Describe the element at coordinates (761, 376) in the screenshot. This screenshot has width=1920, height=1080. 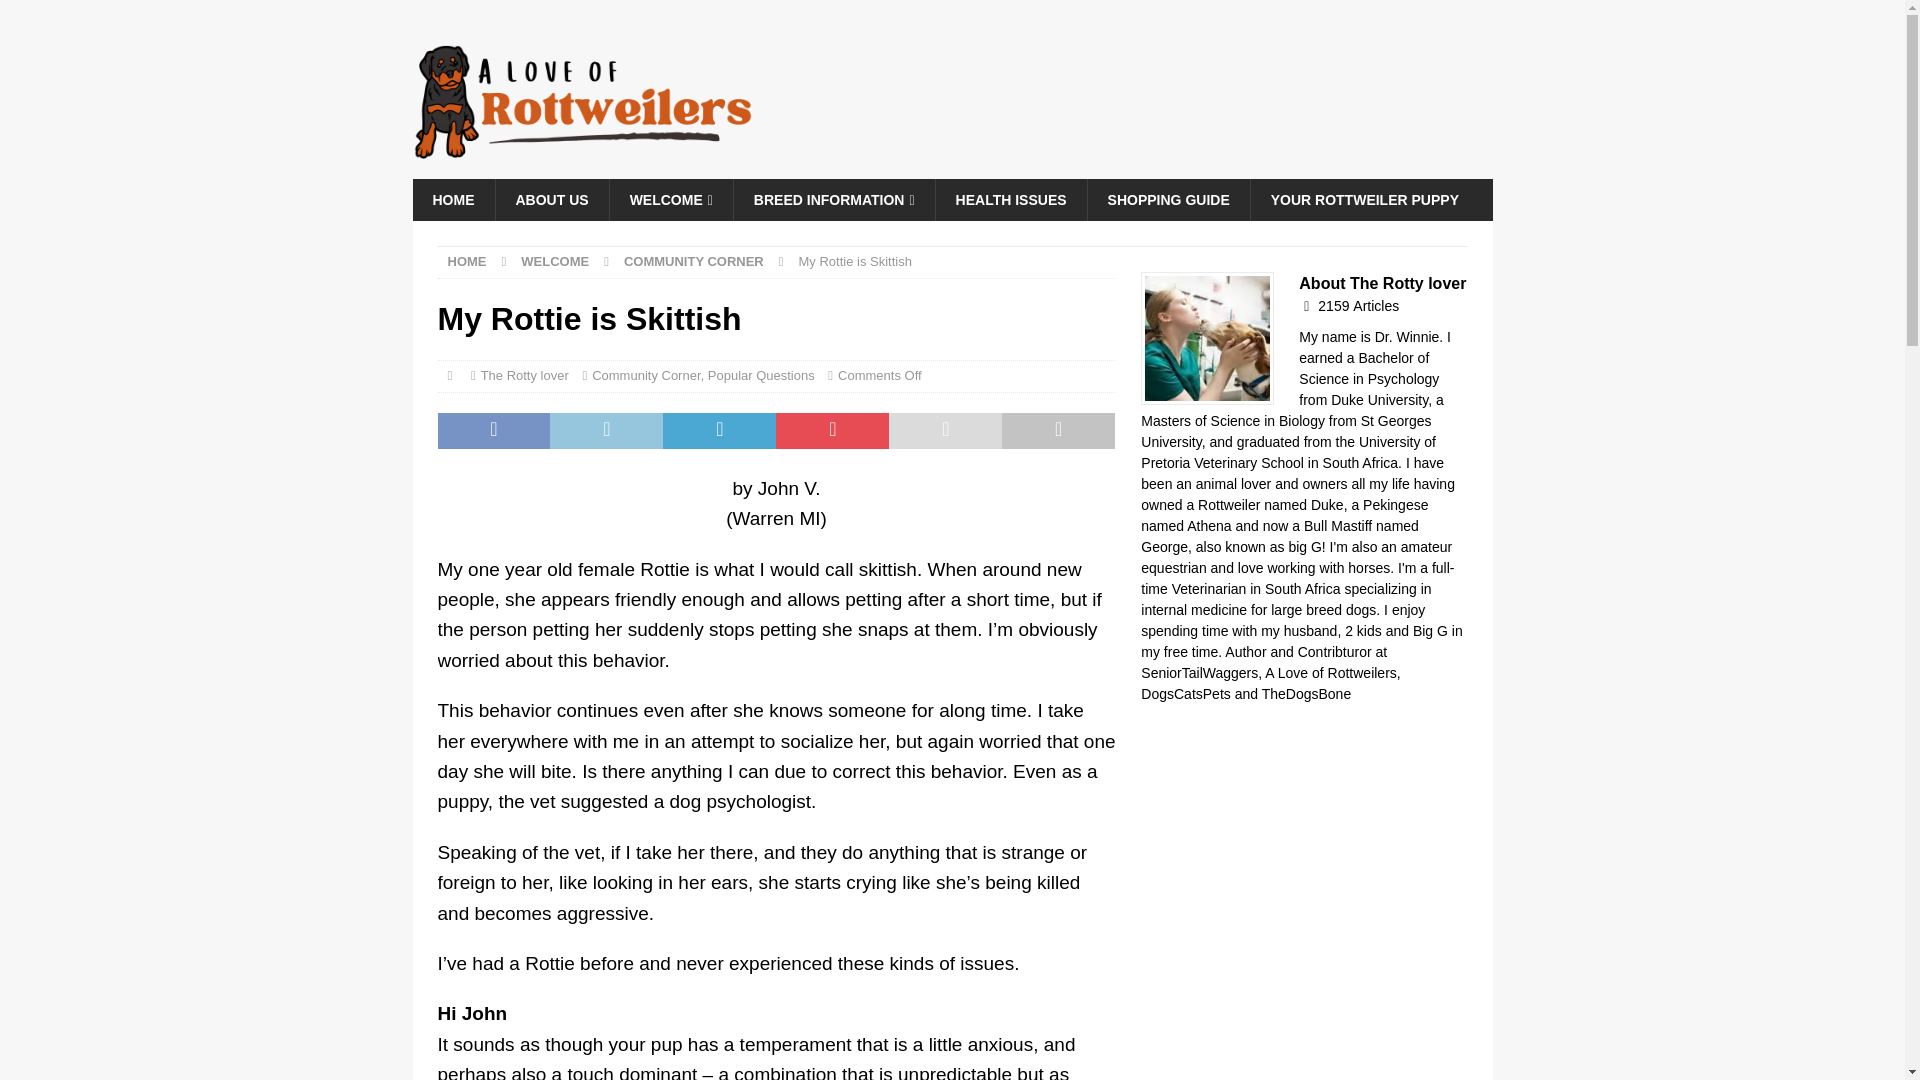
I see `Popular Questions` at that location.